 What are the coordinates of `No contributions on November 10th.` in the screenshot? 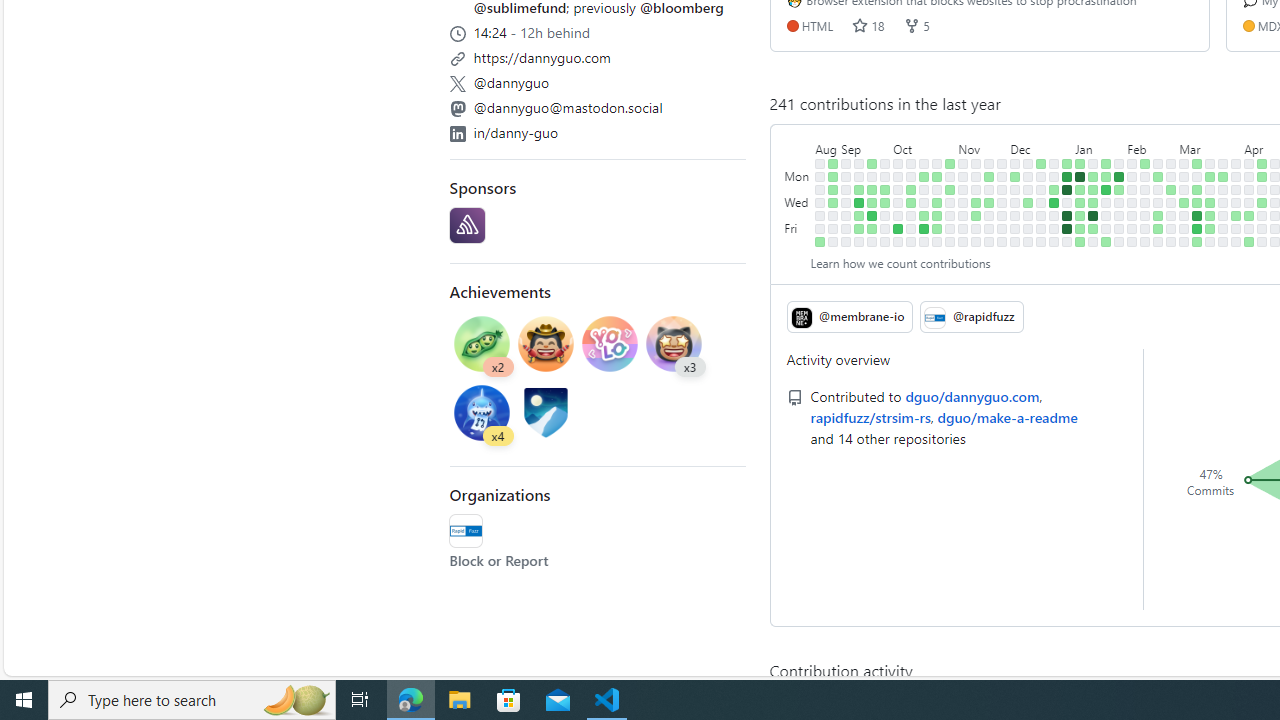 It's located at (962, 228).